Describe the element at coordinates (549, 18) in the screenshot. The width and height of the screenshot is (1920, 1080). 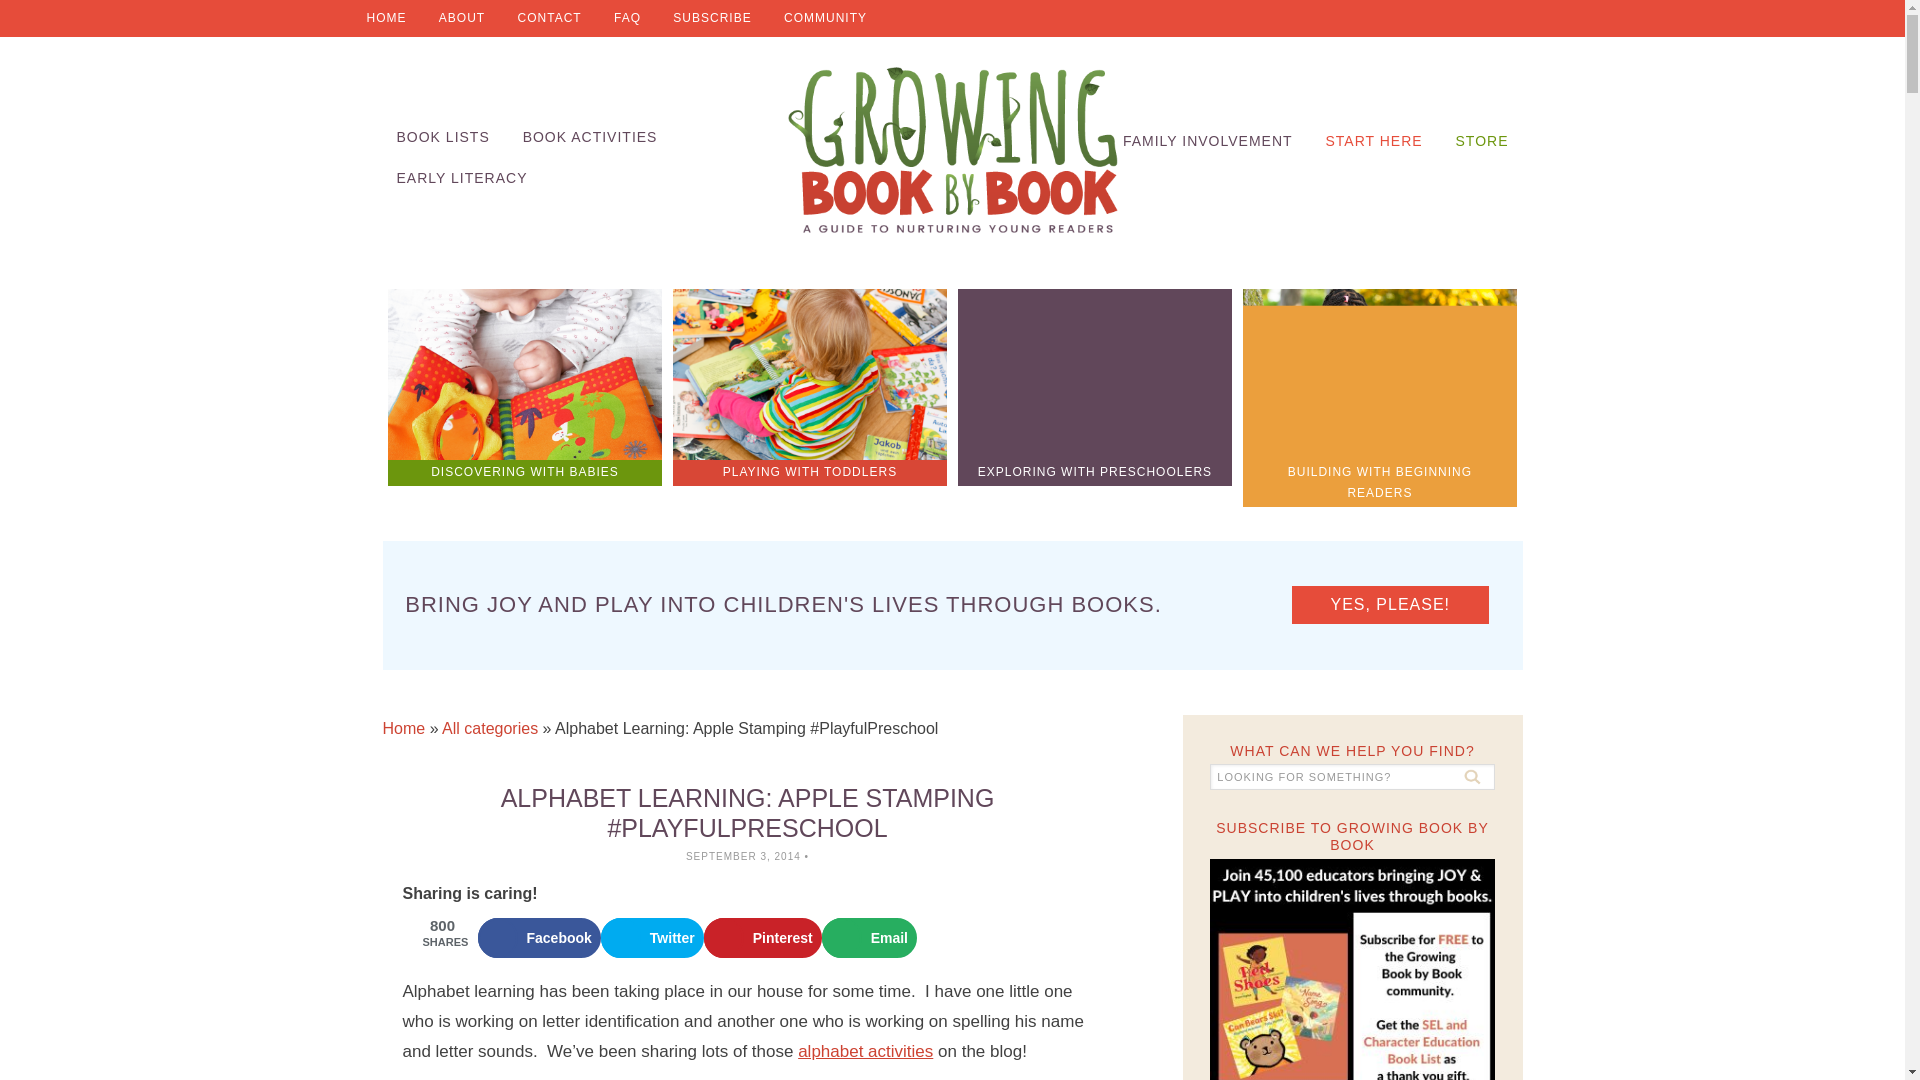
I see `CONTACT` at that location.